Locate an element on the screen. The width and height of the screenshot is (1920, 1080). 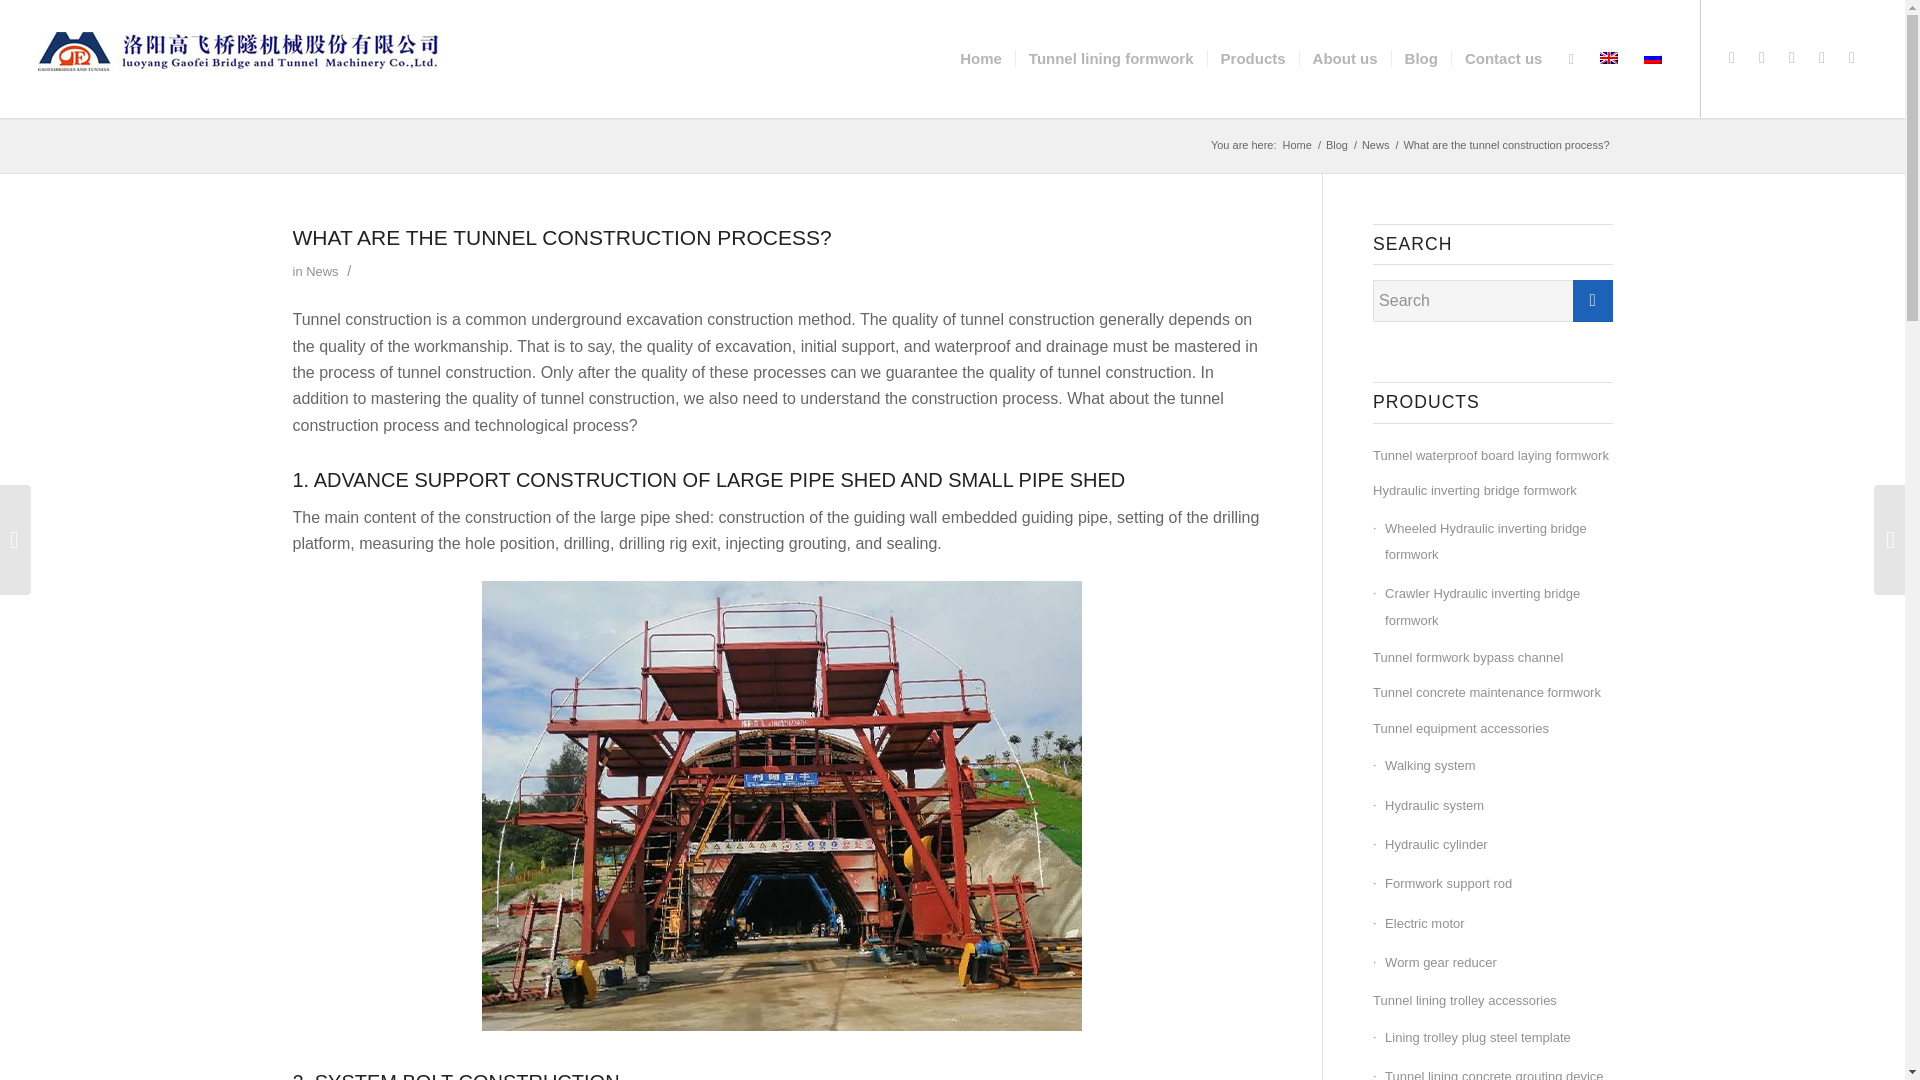
Home is located at coordinates (1298, 146).